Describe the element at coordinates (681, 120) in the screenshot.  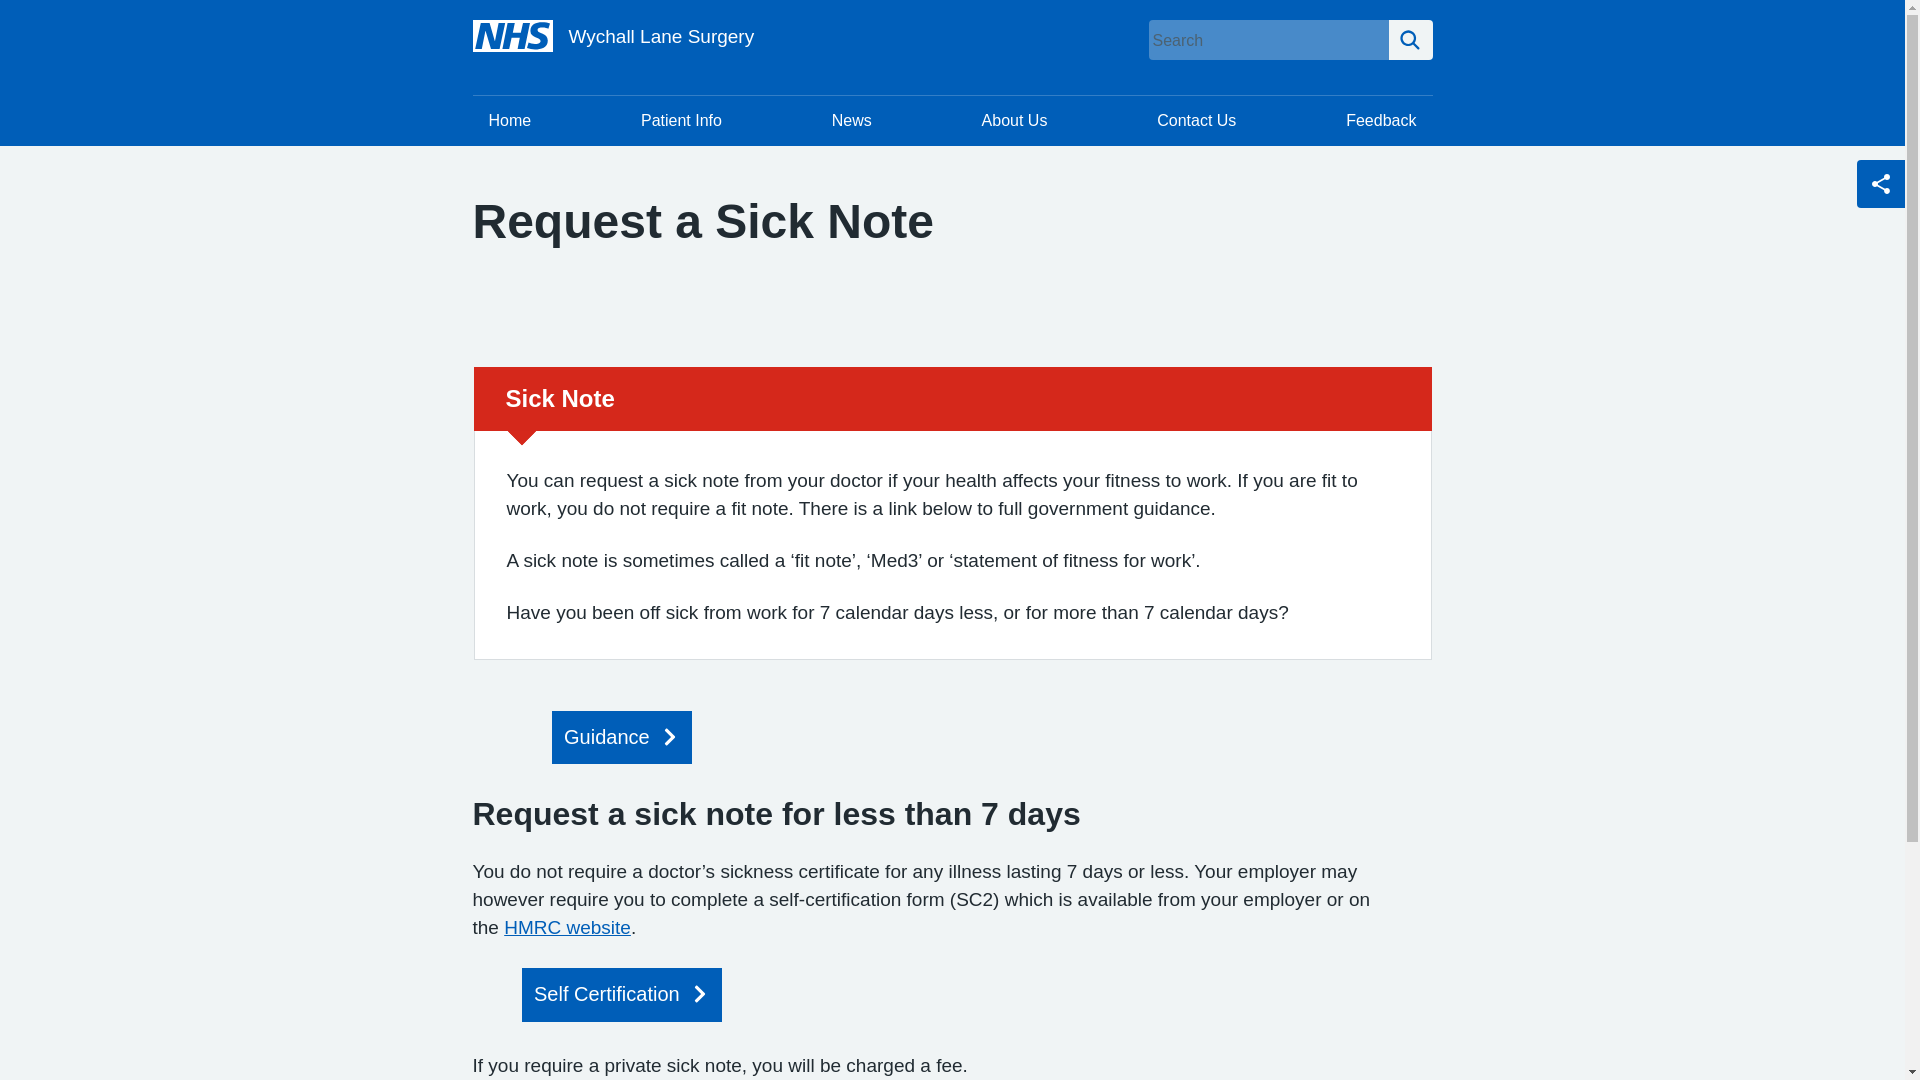
I see `Patient Info` at that location.